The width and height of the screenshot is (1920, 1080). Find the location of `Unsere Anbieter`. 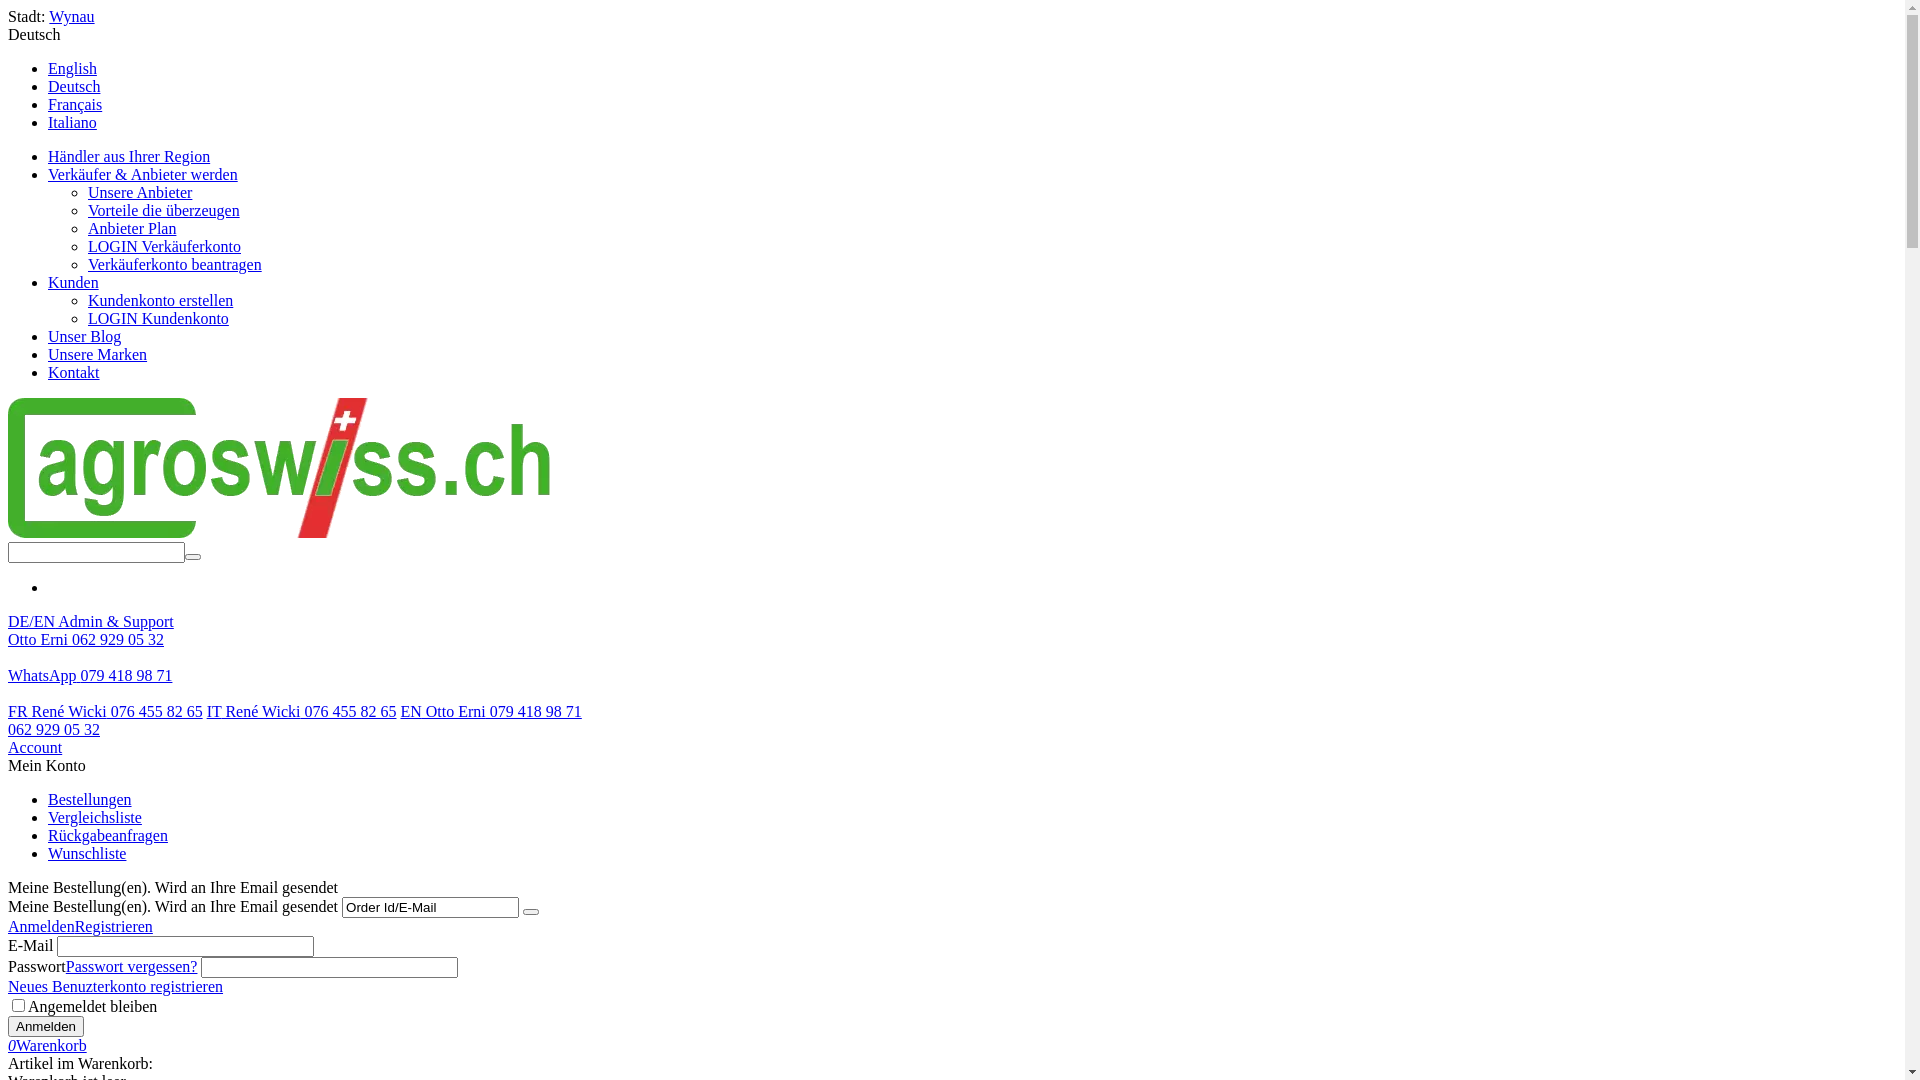

Unsere Anbieter is located at coordinates (140, 192).